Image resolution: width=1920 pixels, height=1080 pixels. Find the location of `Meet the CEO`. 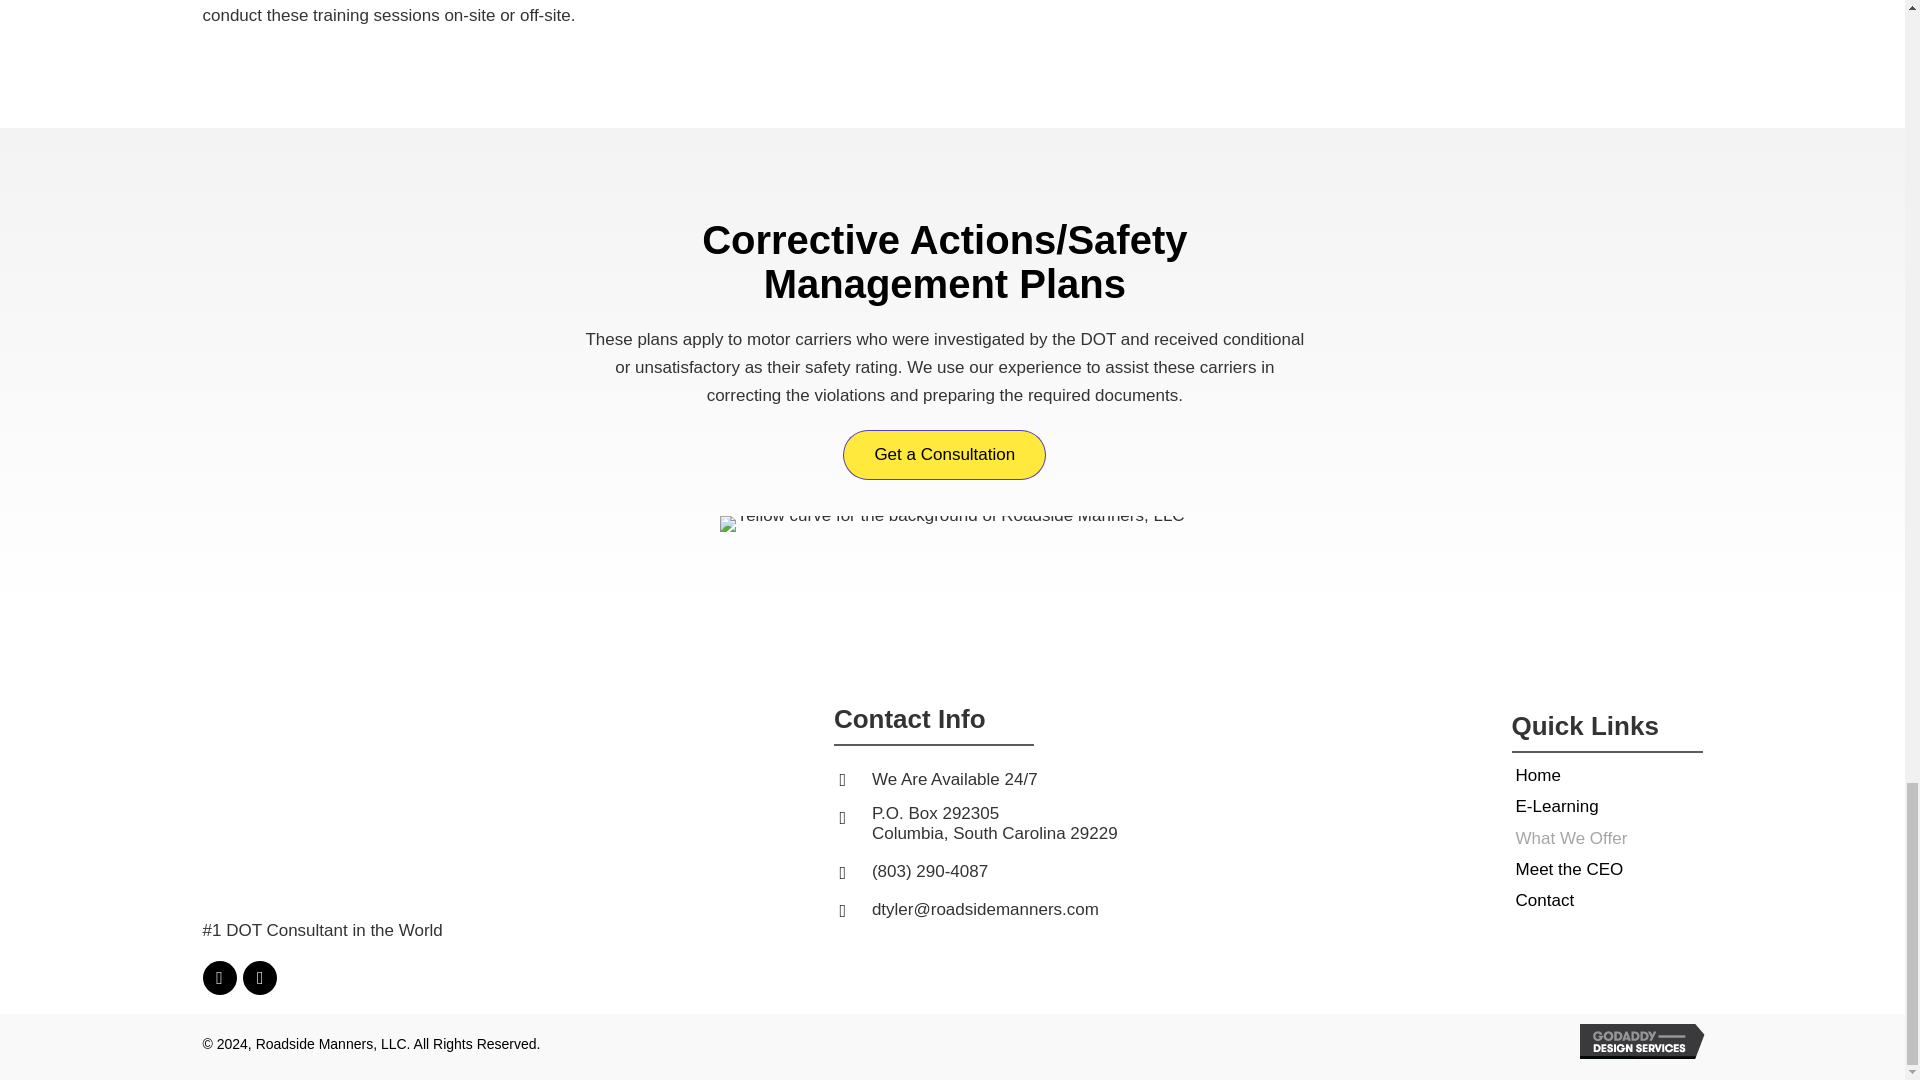

Meet the CEO is located at coordinates (1570, 870).